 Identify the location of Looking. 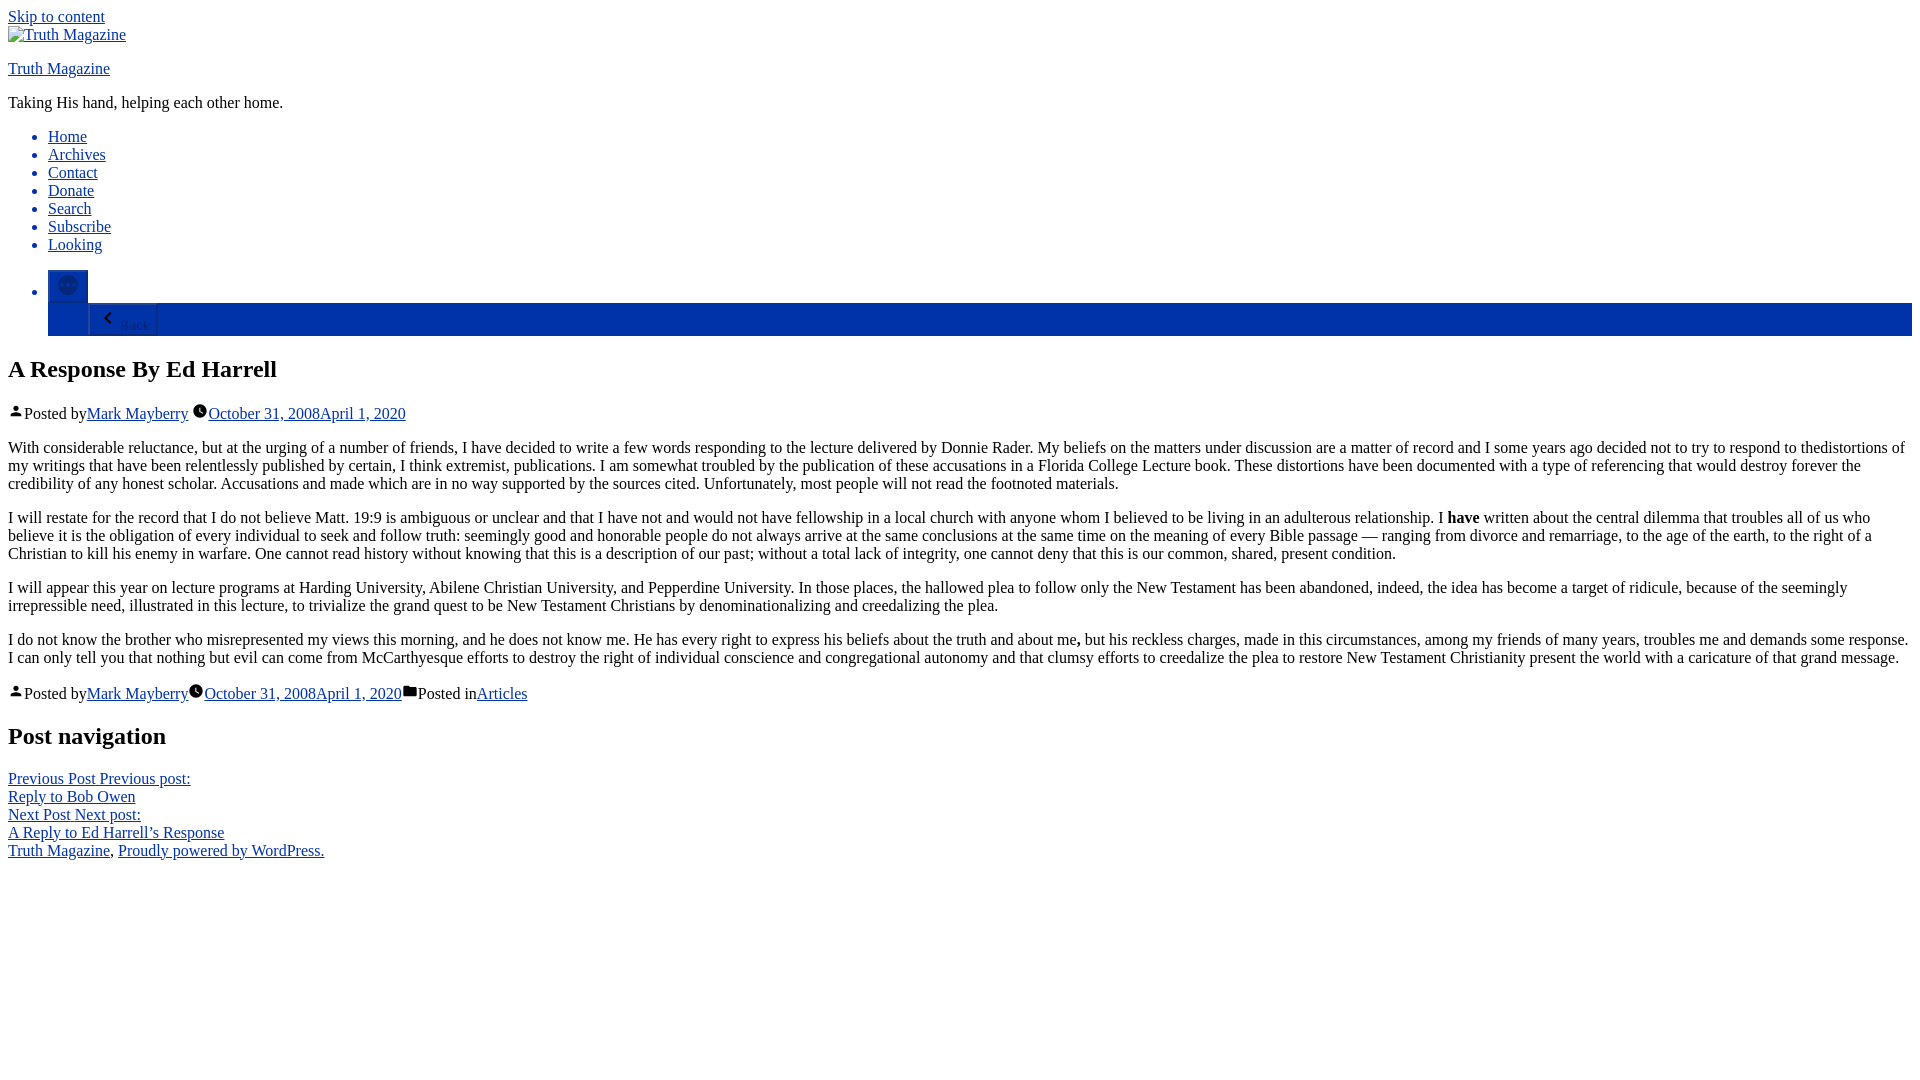
(74, 244).